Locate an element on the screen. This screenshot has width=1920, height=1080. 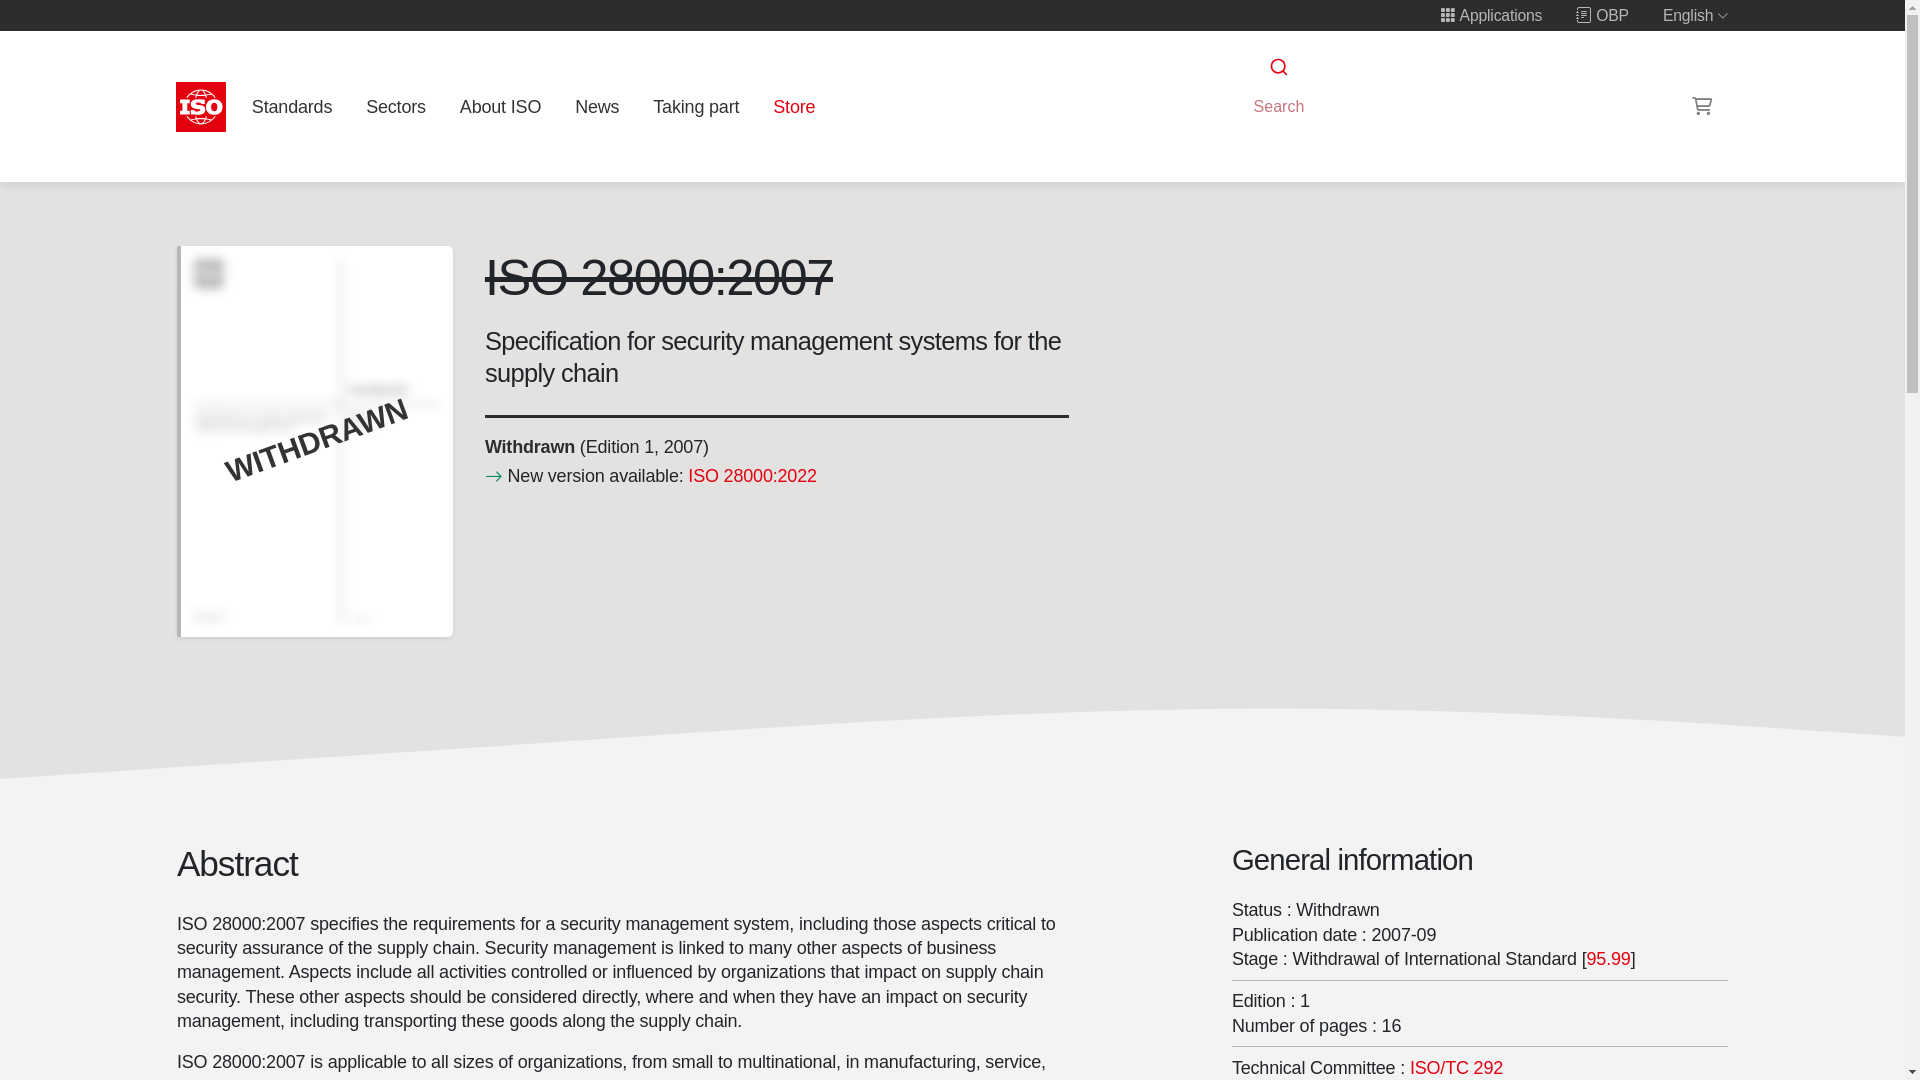
ISO 28000:2022 is located at coordinates (752, 476).